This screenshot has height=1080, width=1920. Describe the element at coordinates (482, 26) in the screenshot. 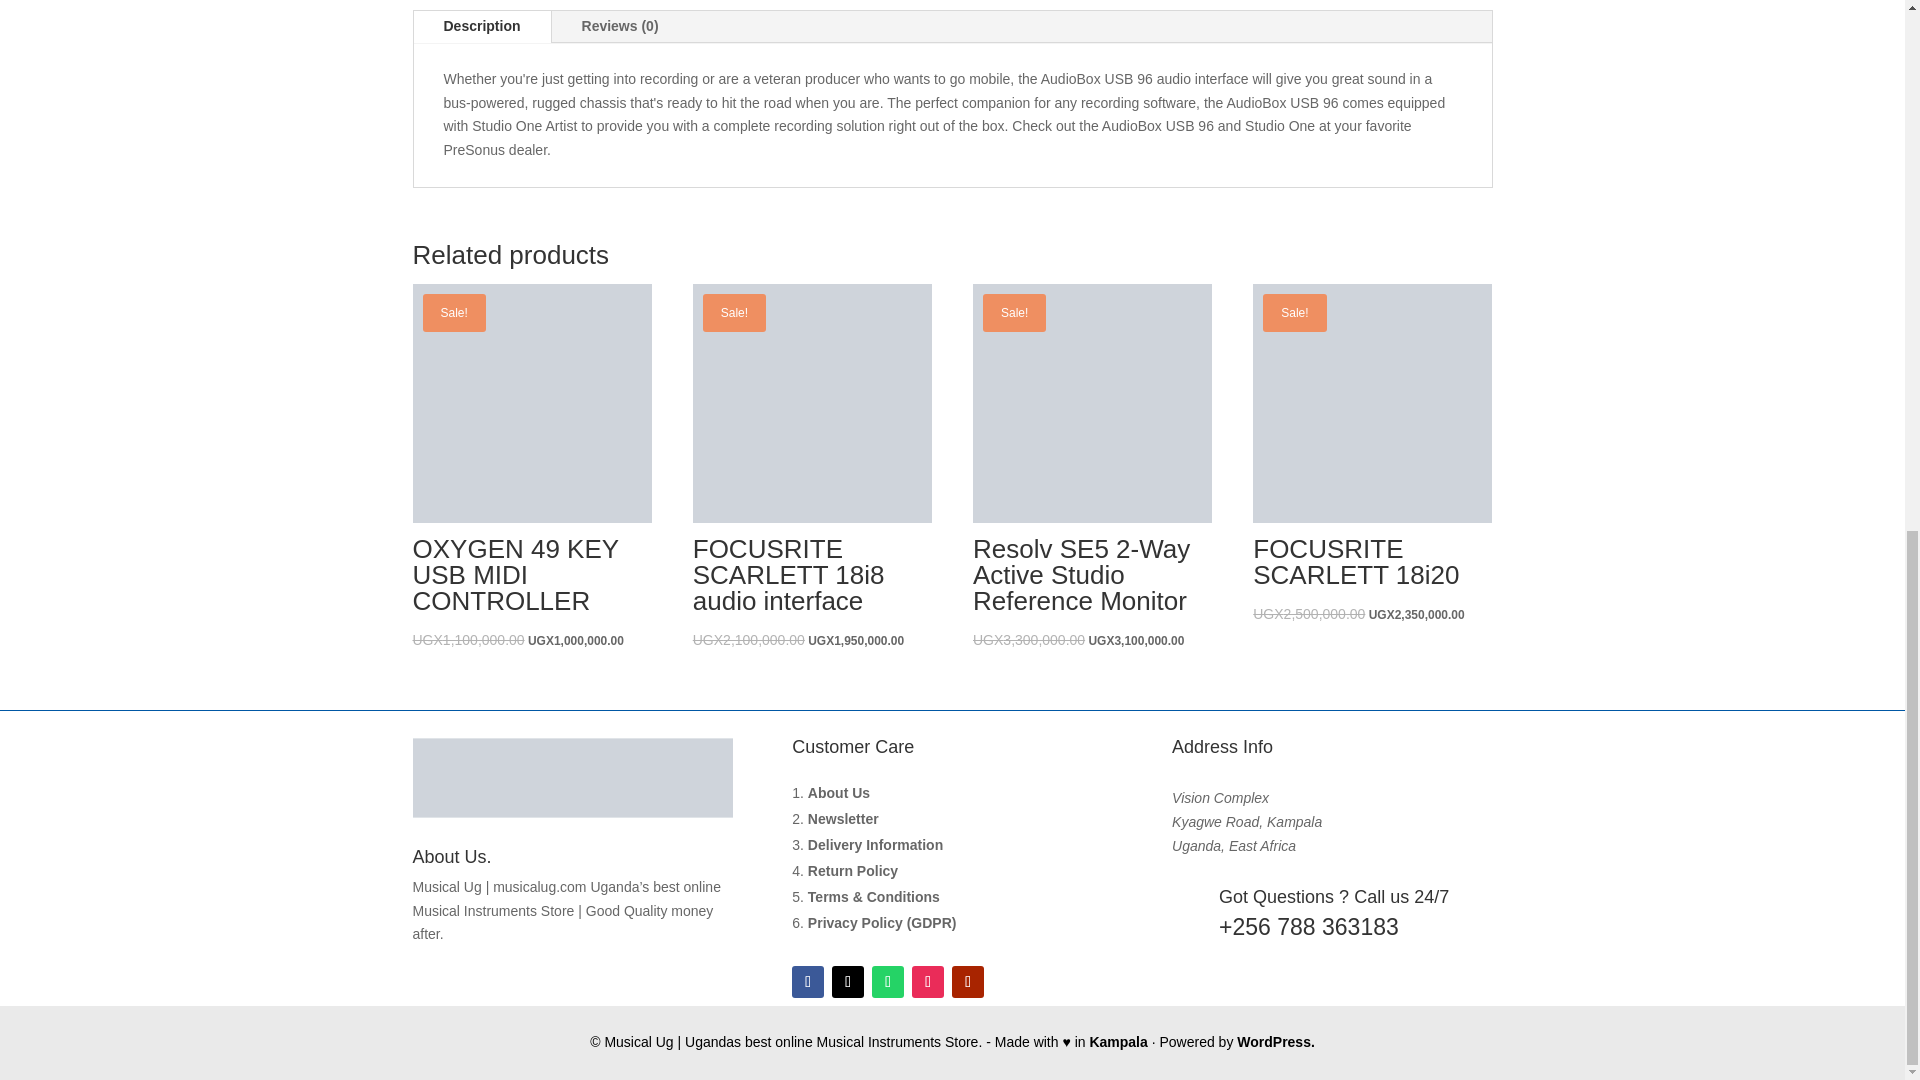

I see `Description` at that location.